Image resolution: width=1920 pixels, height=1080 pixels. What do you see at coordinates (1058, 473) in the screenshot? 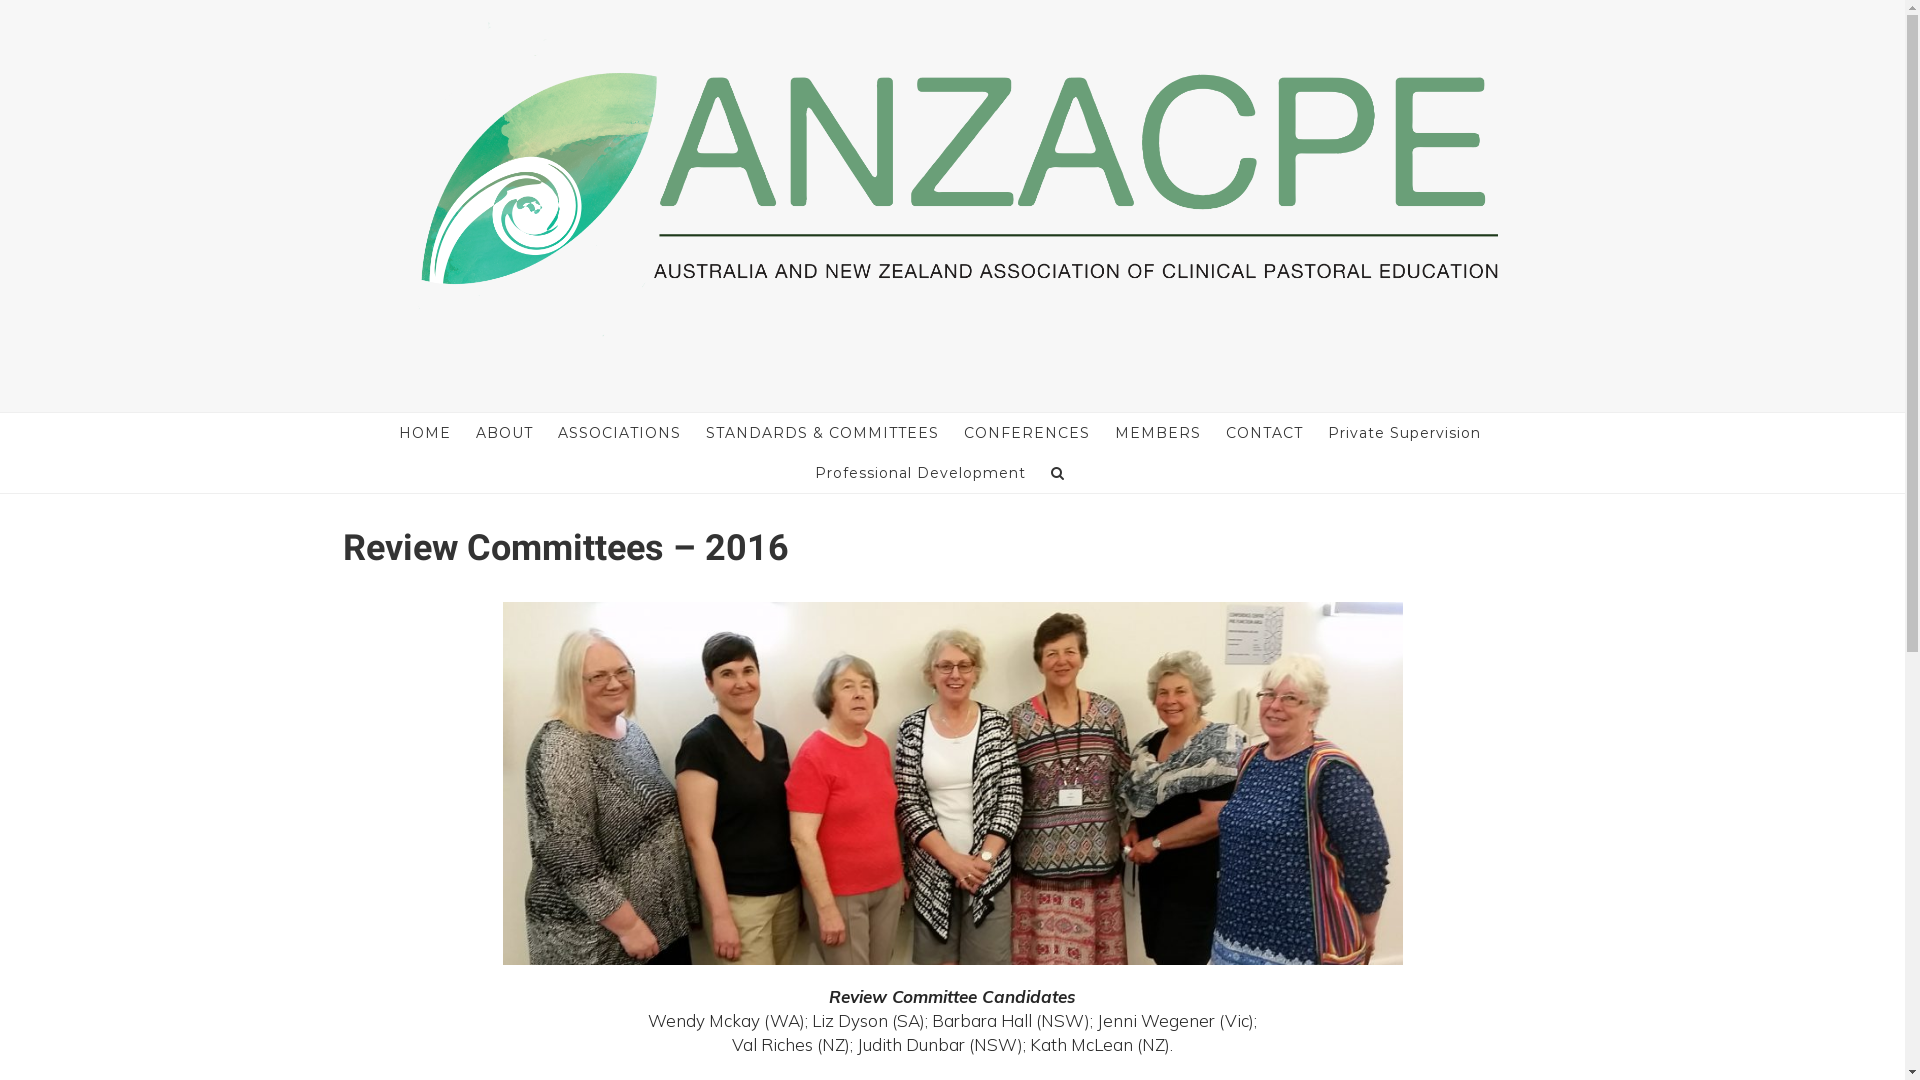
I see `Search` at bounding box center [1058, 473].